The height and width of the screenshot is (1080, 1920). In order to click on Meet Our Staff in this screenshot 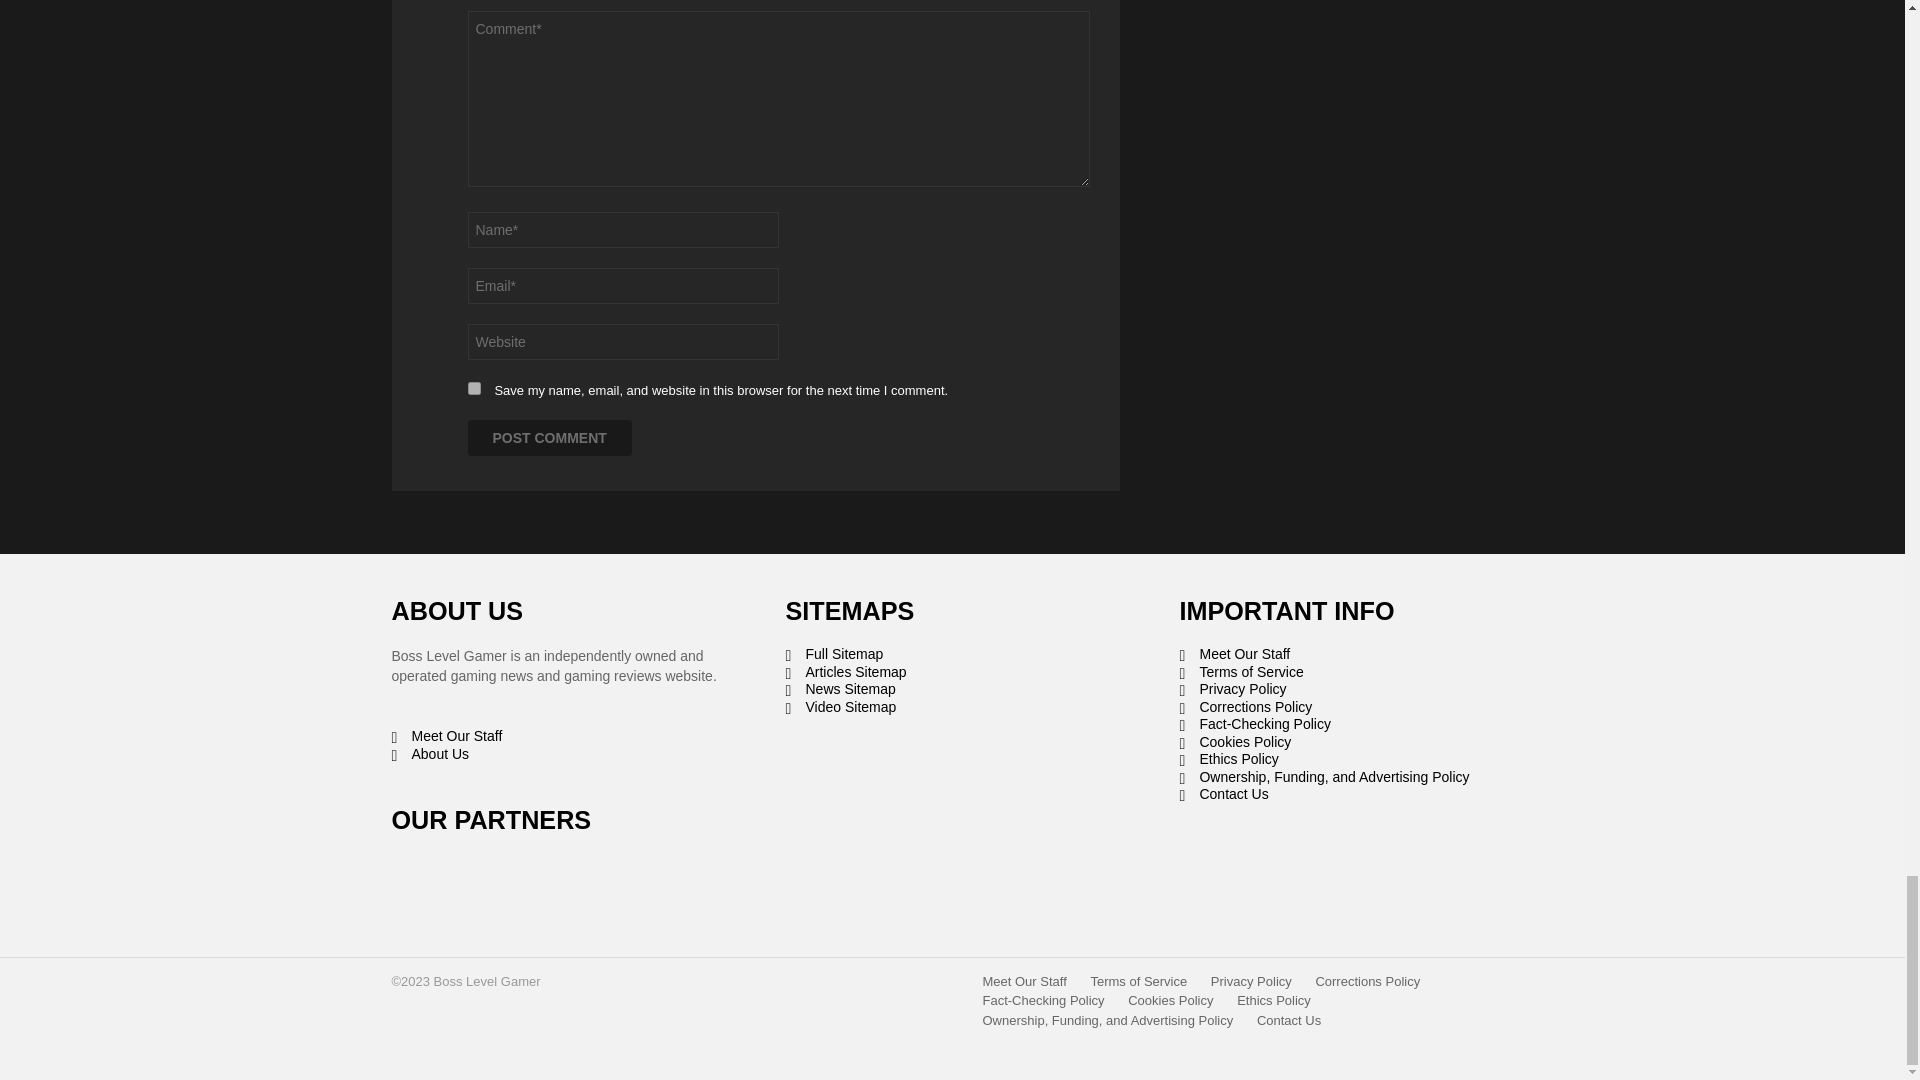, I will do `click(558, 736)`.